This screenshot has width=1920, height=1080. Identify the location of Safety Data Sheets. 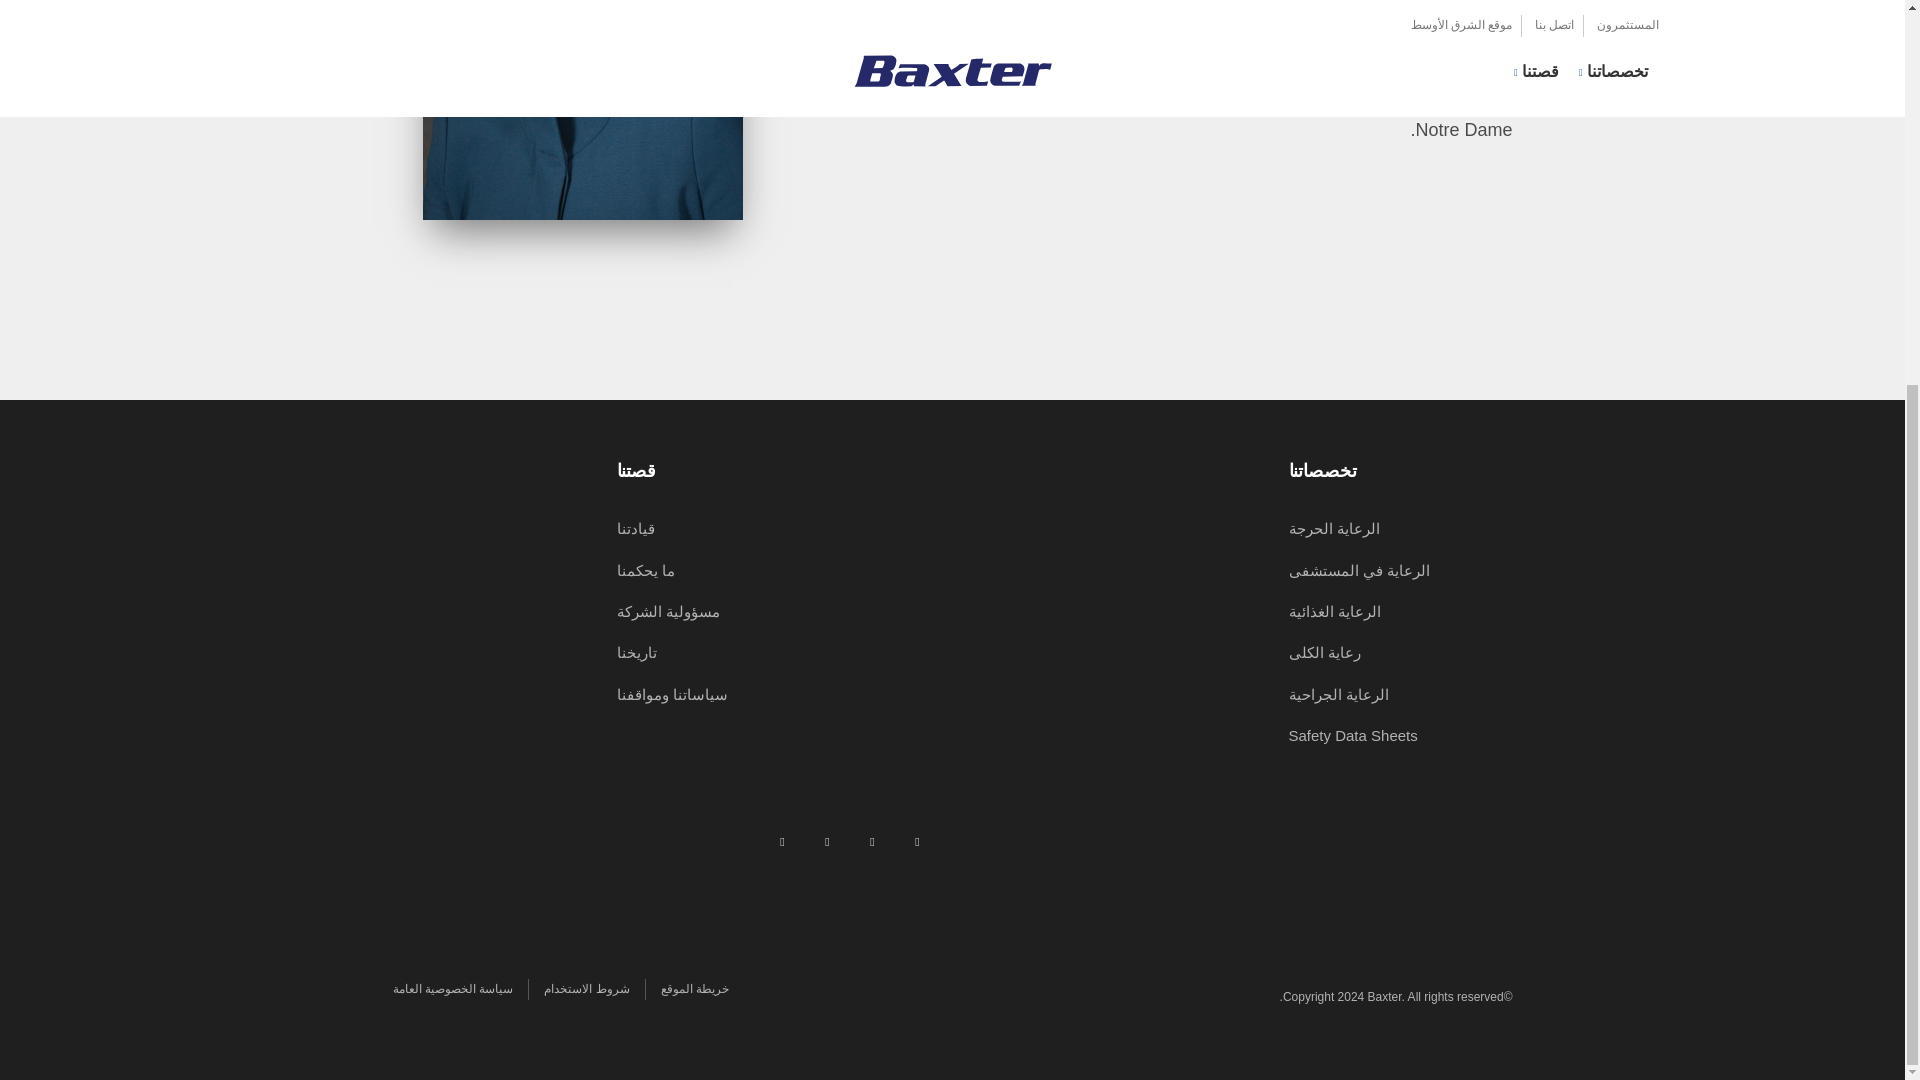
(1352, 735).